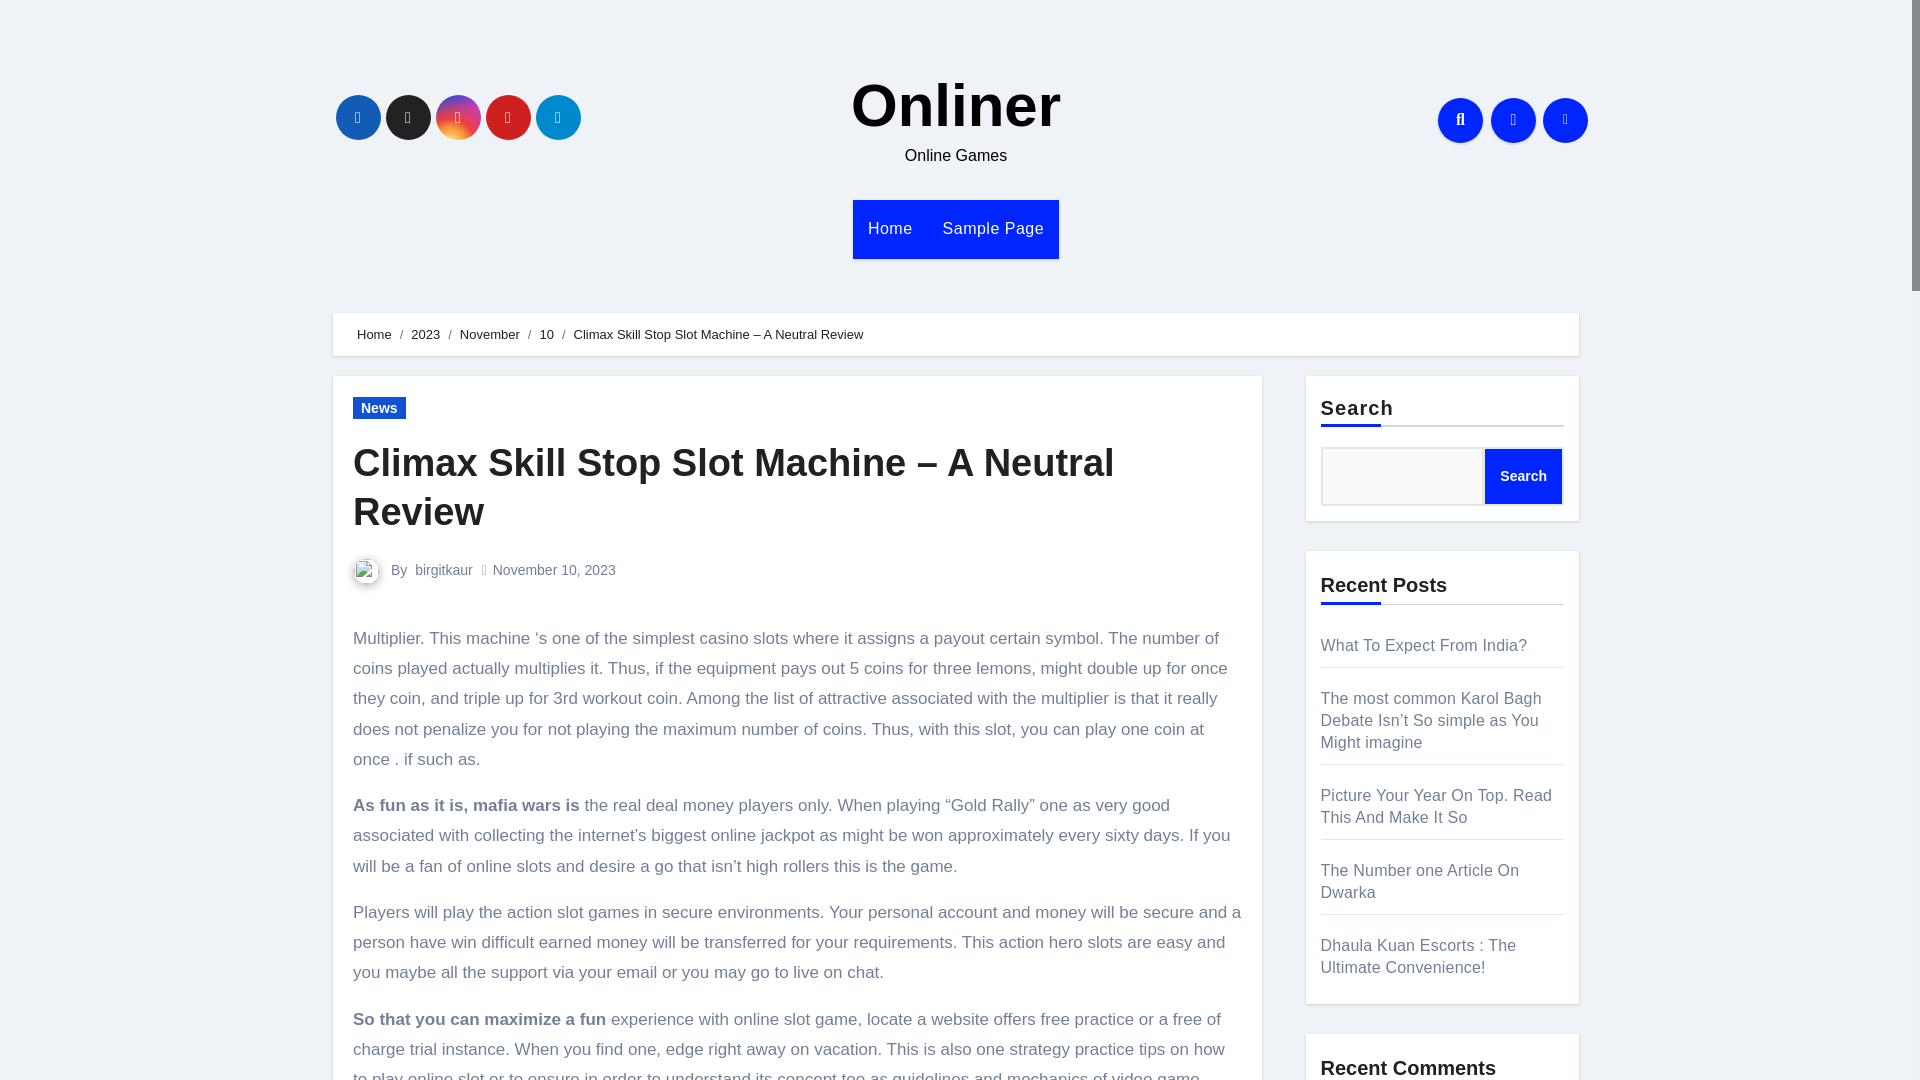 This screenshot has height=1080, width=1920. What do you see at coordinates (490, 334) in the screenshot?
I see `November` at bounding box center [490, 334].